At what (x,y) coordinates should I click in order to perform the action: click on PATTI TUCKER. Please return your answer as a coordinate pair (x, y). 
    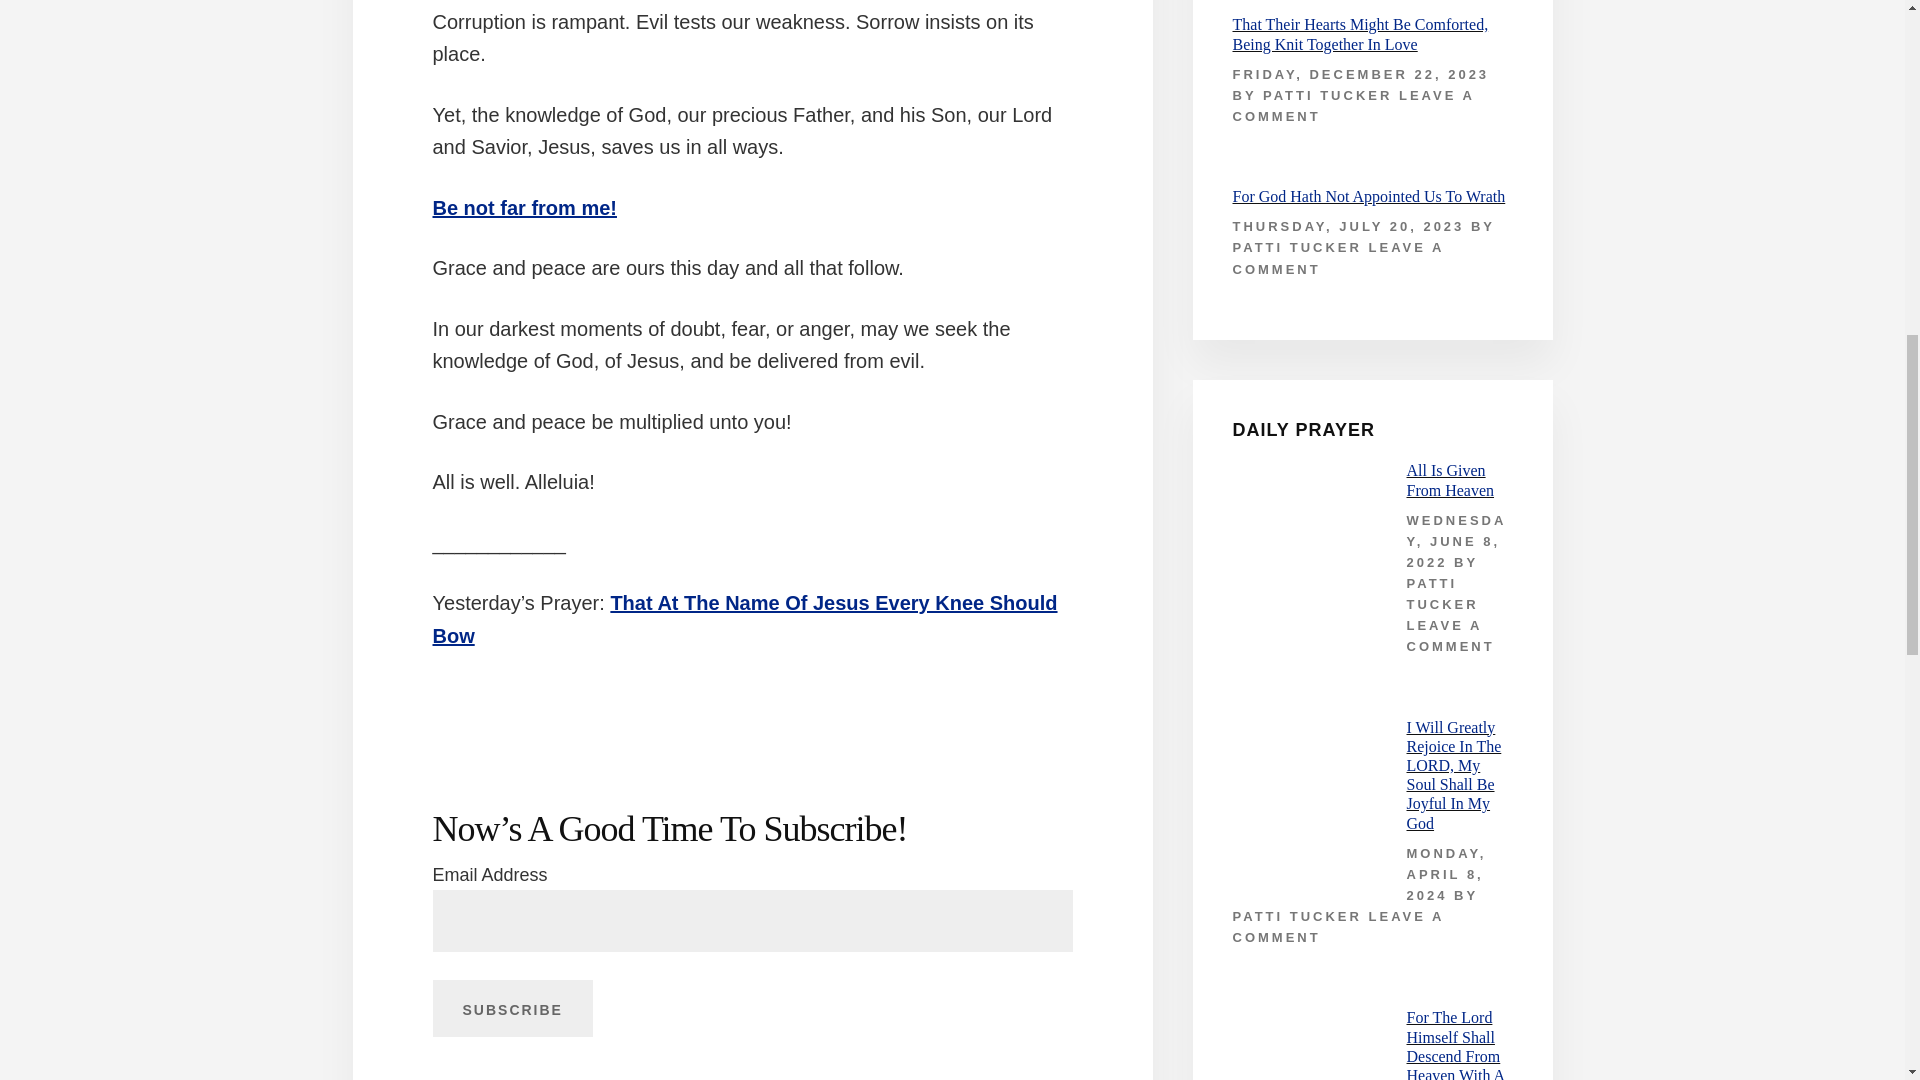
    Looking at the image, I should click on (1296, 916).